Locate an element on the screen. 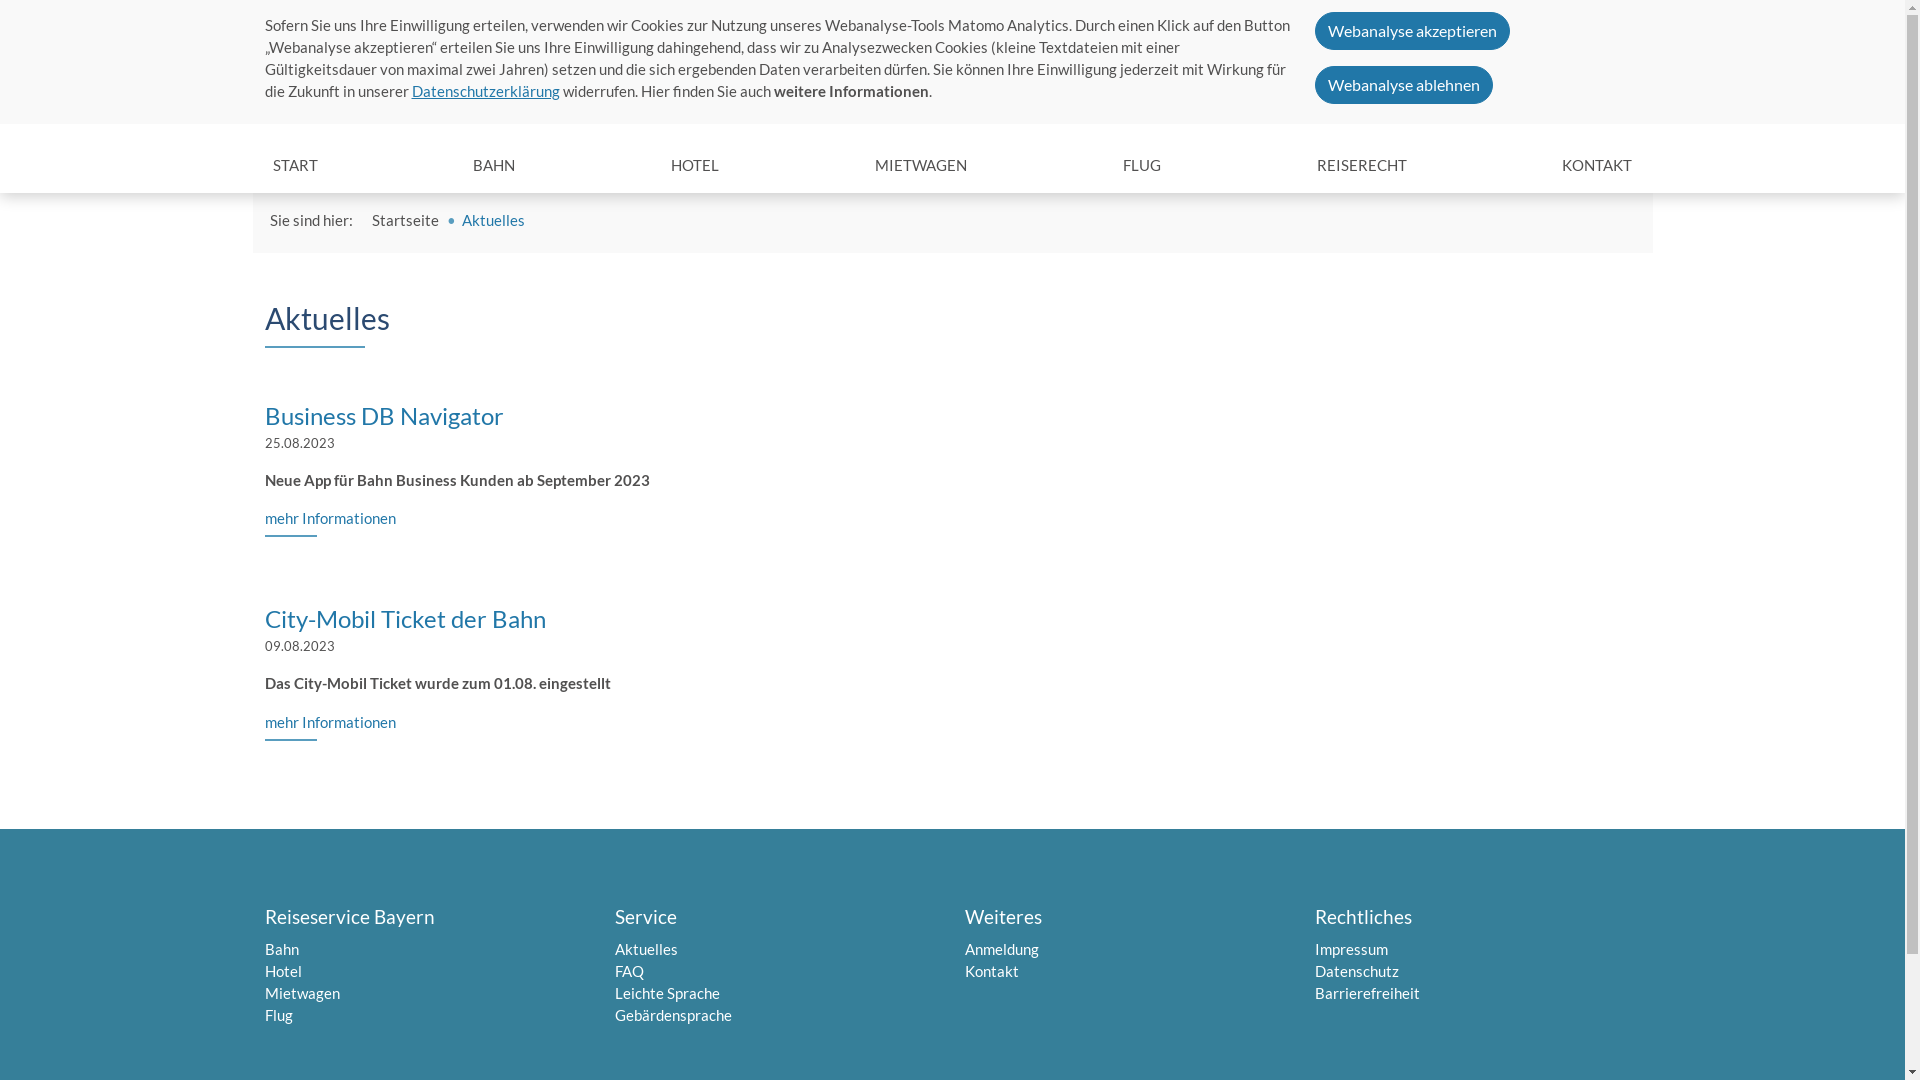 Image resolution: width=1920 pixels, height=1080 pixels. Business DB Navigator is located at coordinates (384, 416).